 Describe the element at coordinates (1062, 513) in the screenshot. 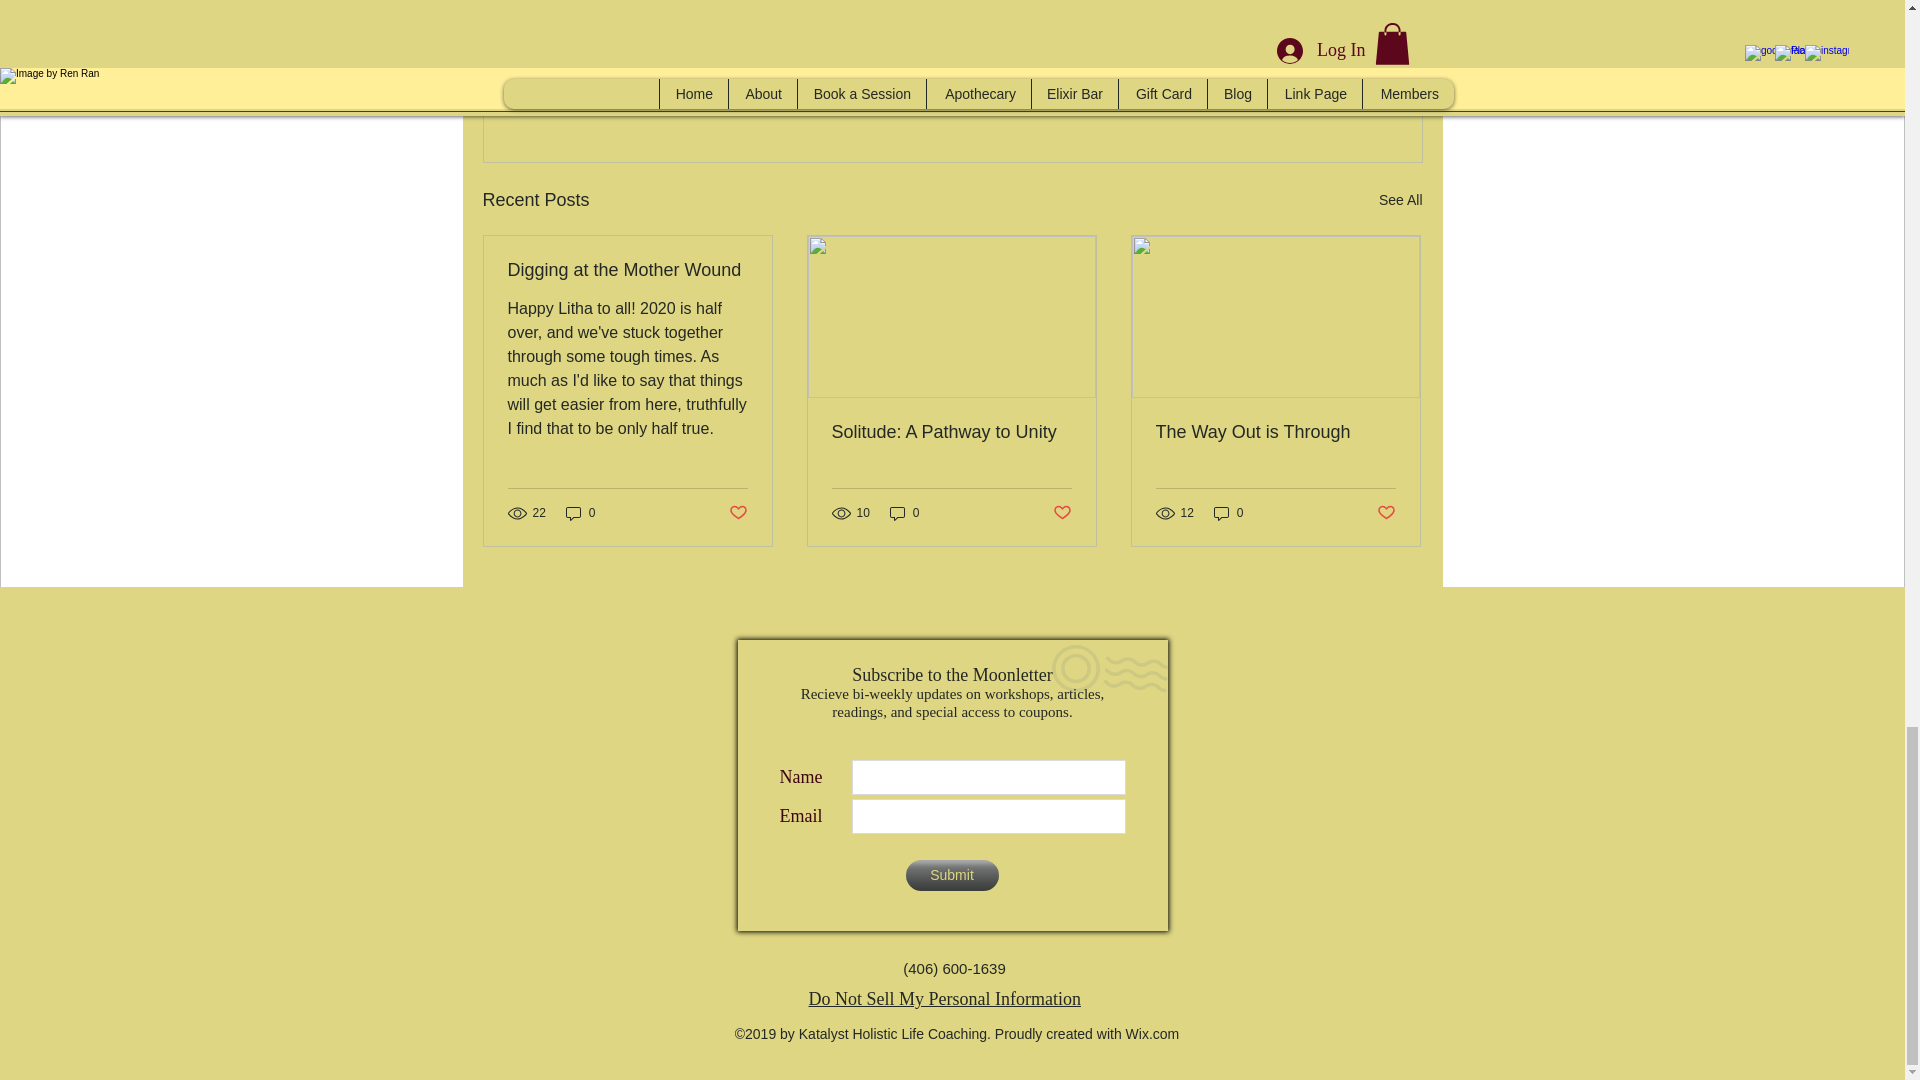

I see `Post not marked as liked` at that location.